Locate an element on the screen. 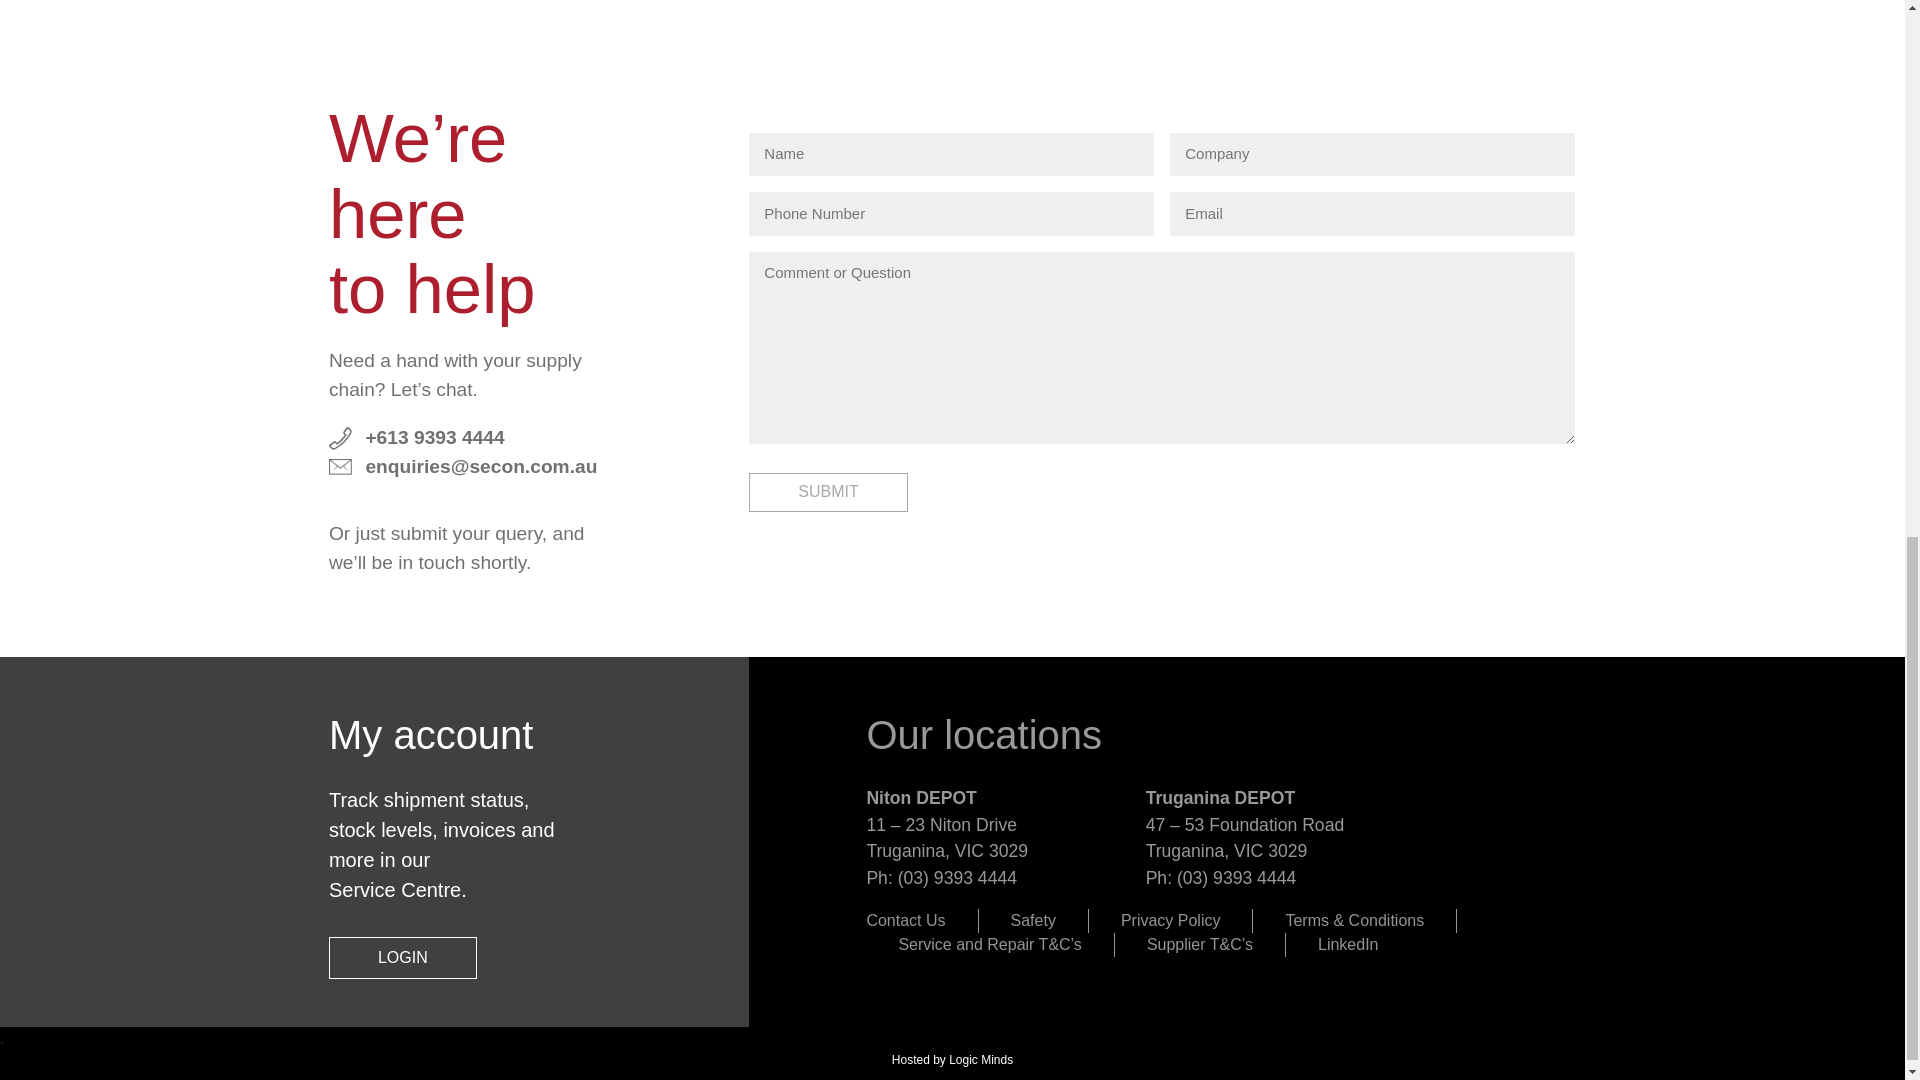  Contact Us is located at coordinates (904, 920).